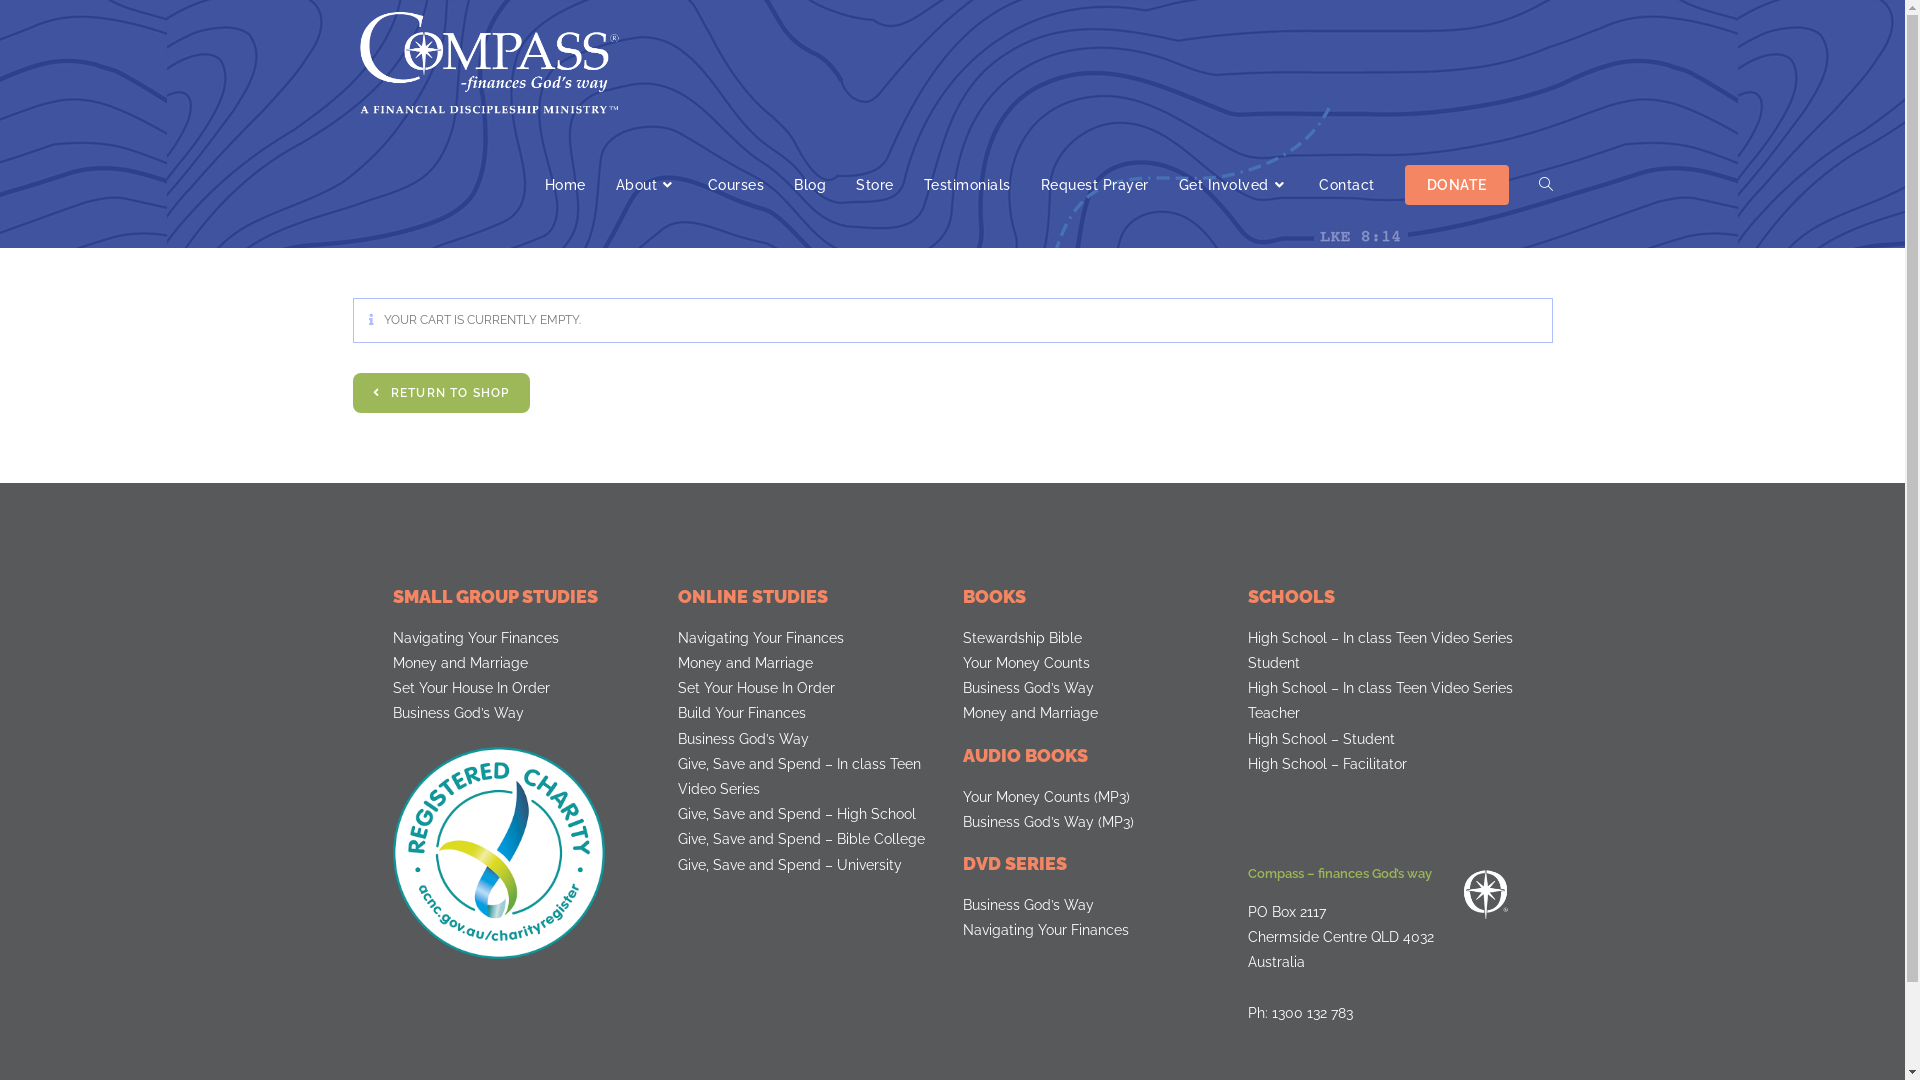 The image size is (1920, 1080). What do you see at coordinates (1094, 638) in the screenshot?
I see `Stewardship Bible` at bounding box center [1094, 638].